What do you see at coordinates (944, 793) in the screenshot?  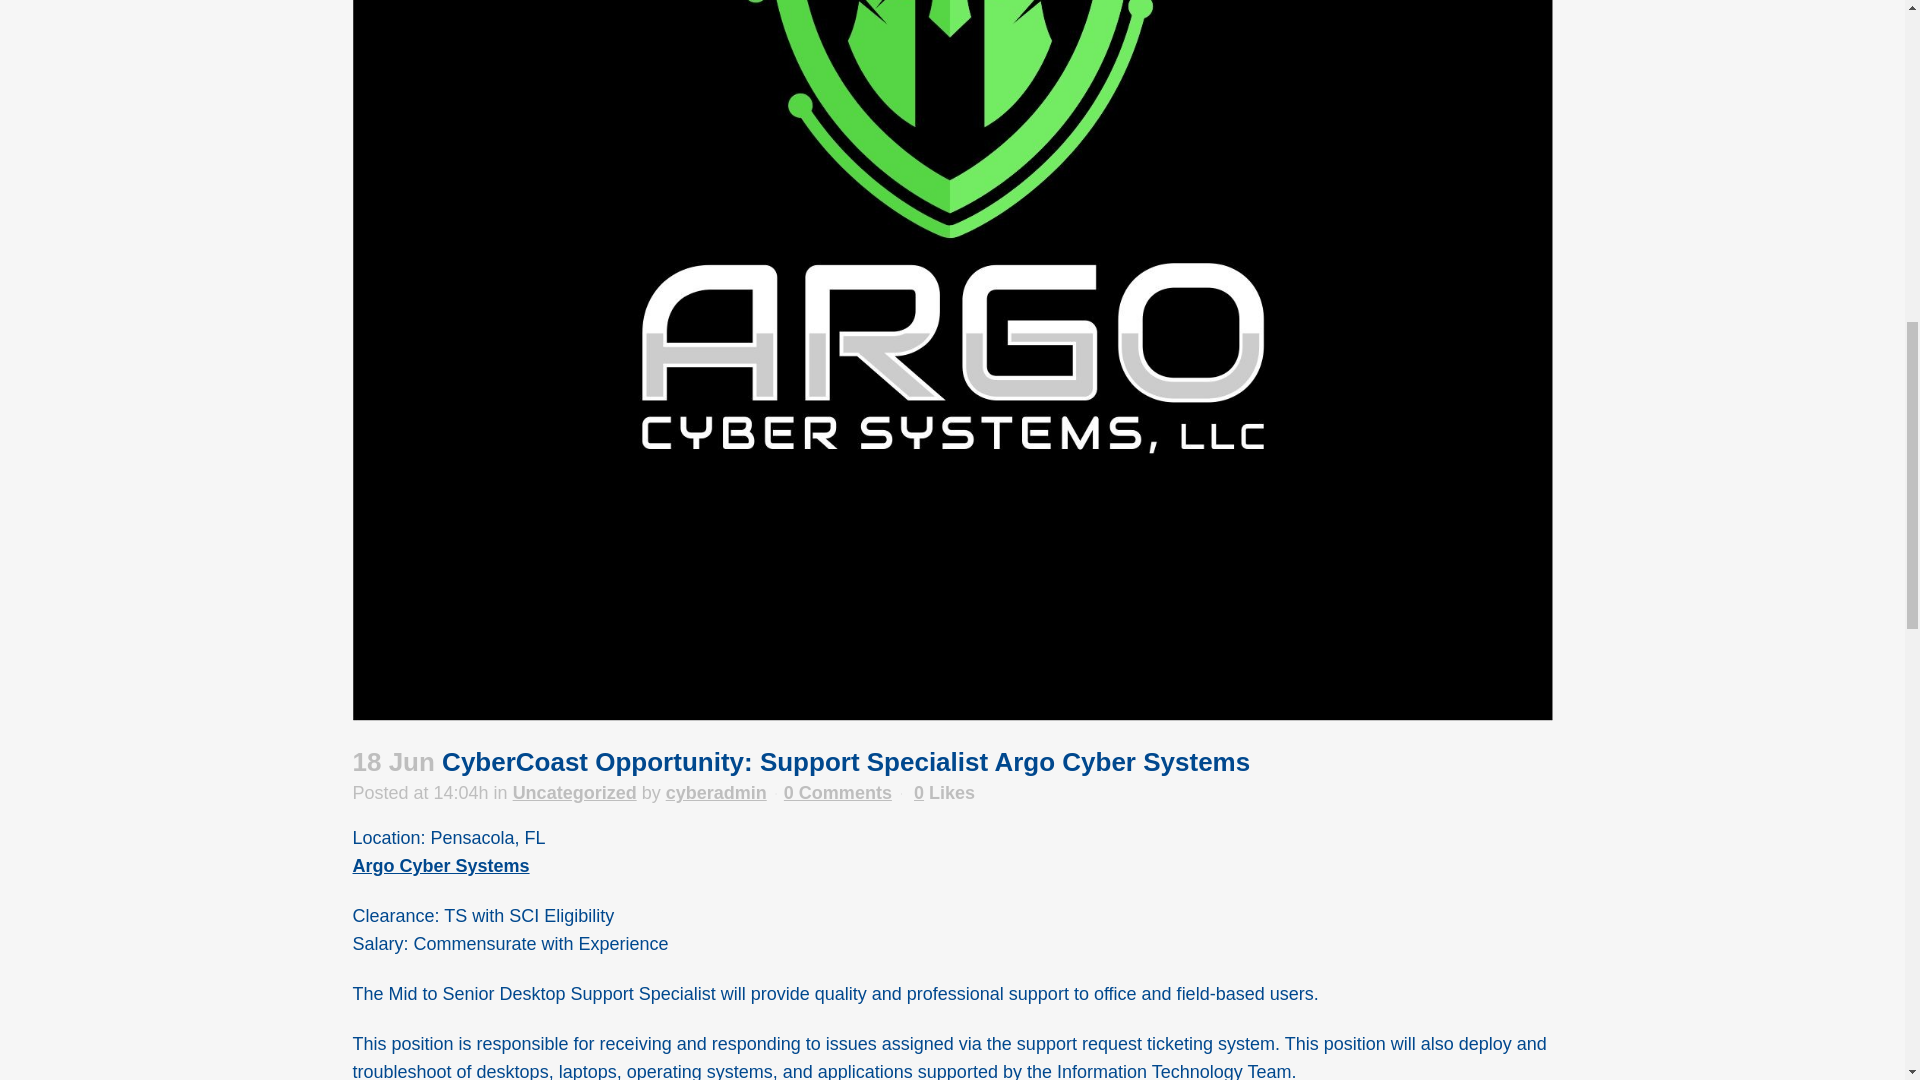 I see `0 Likes` at bounding box center [944, 793].